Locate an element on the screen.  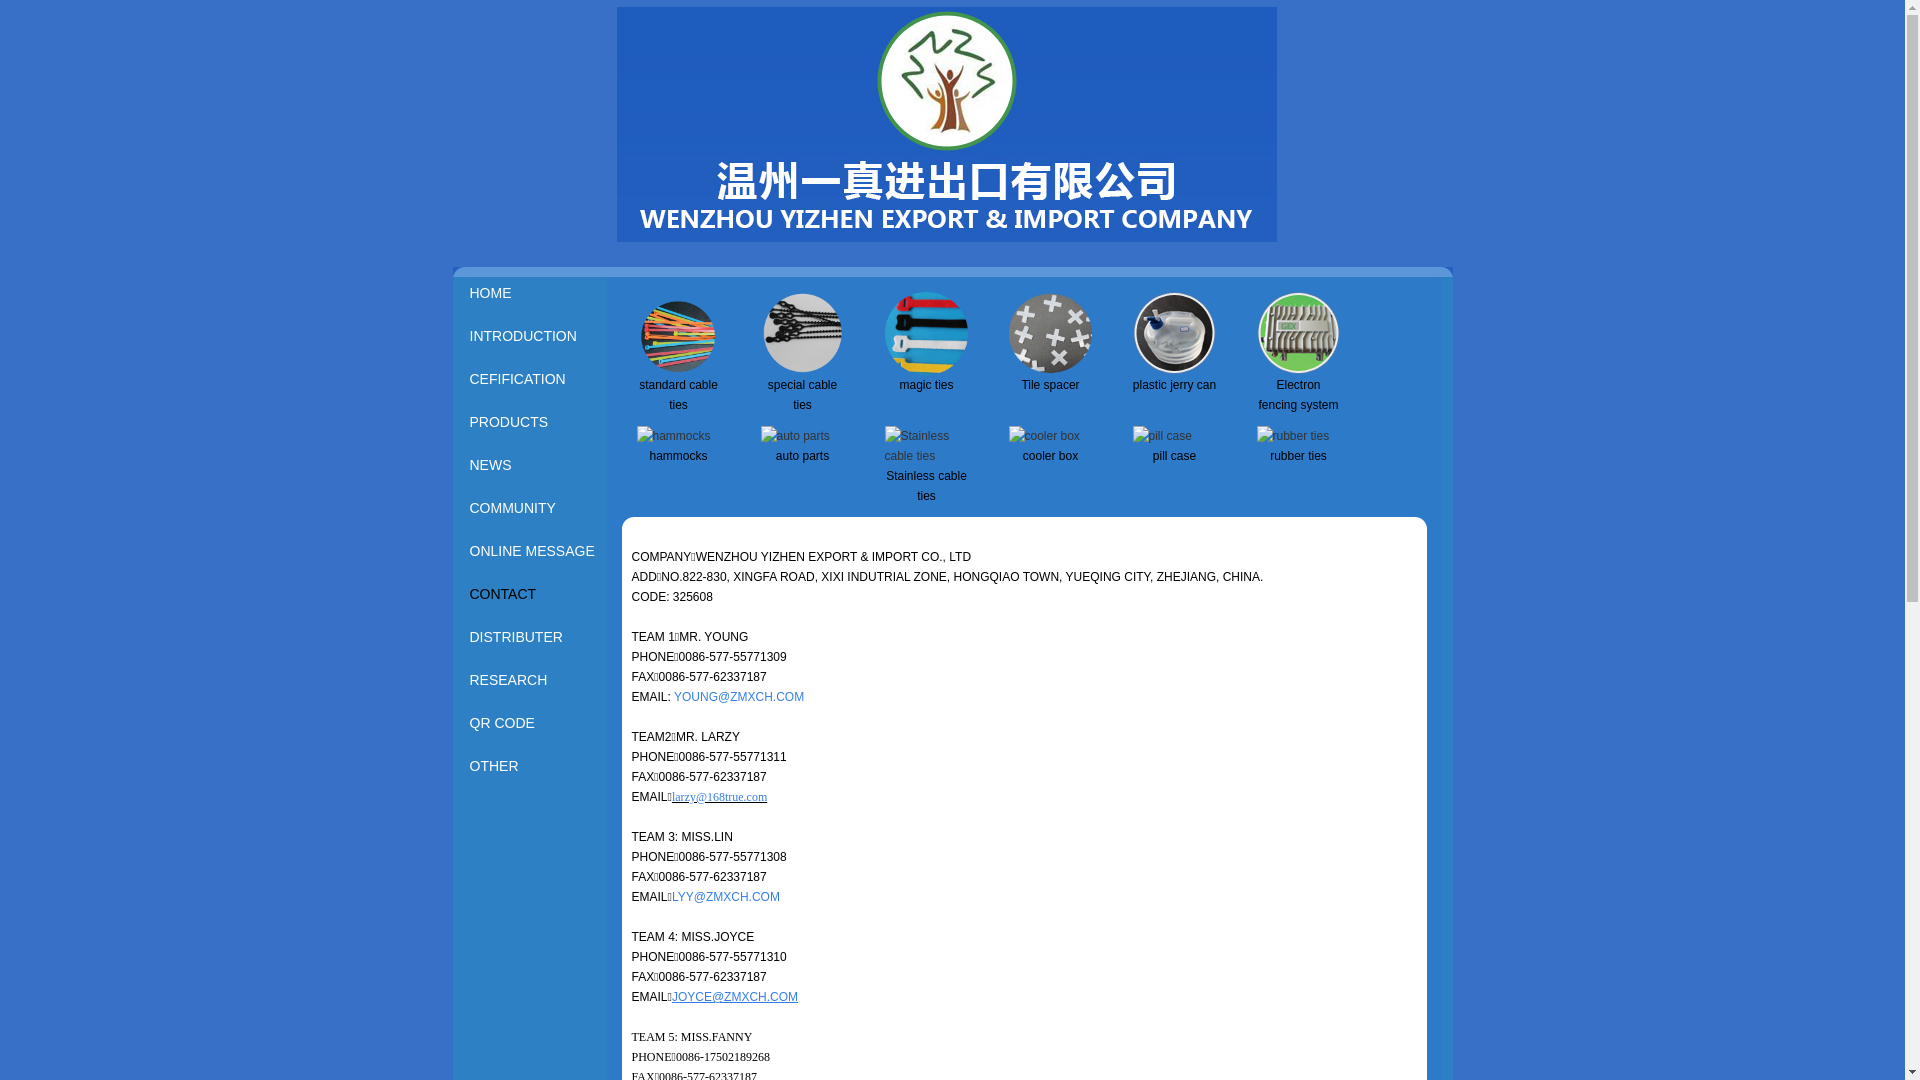
YOUNG@ZMXCH.COM is located at coordinates (739, 697).